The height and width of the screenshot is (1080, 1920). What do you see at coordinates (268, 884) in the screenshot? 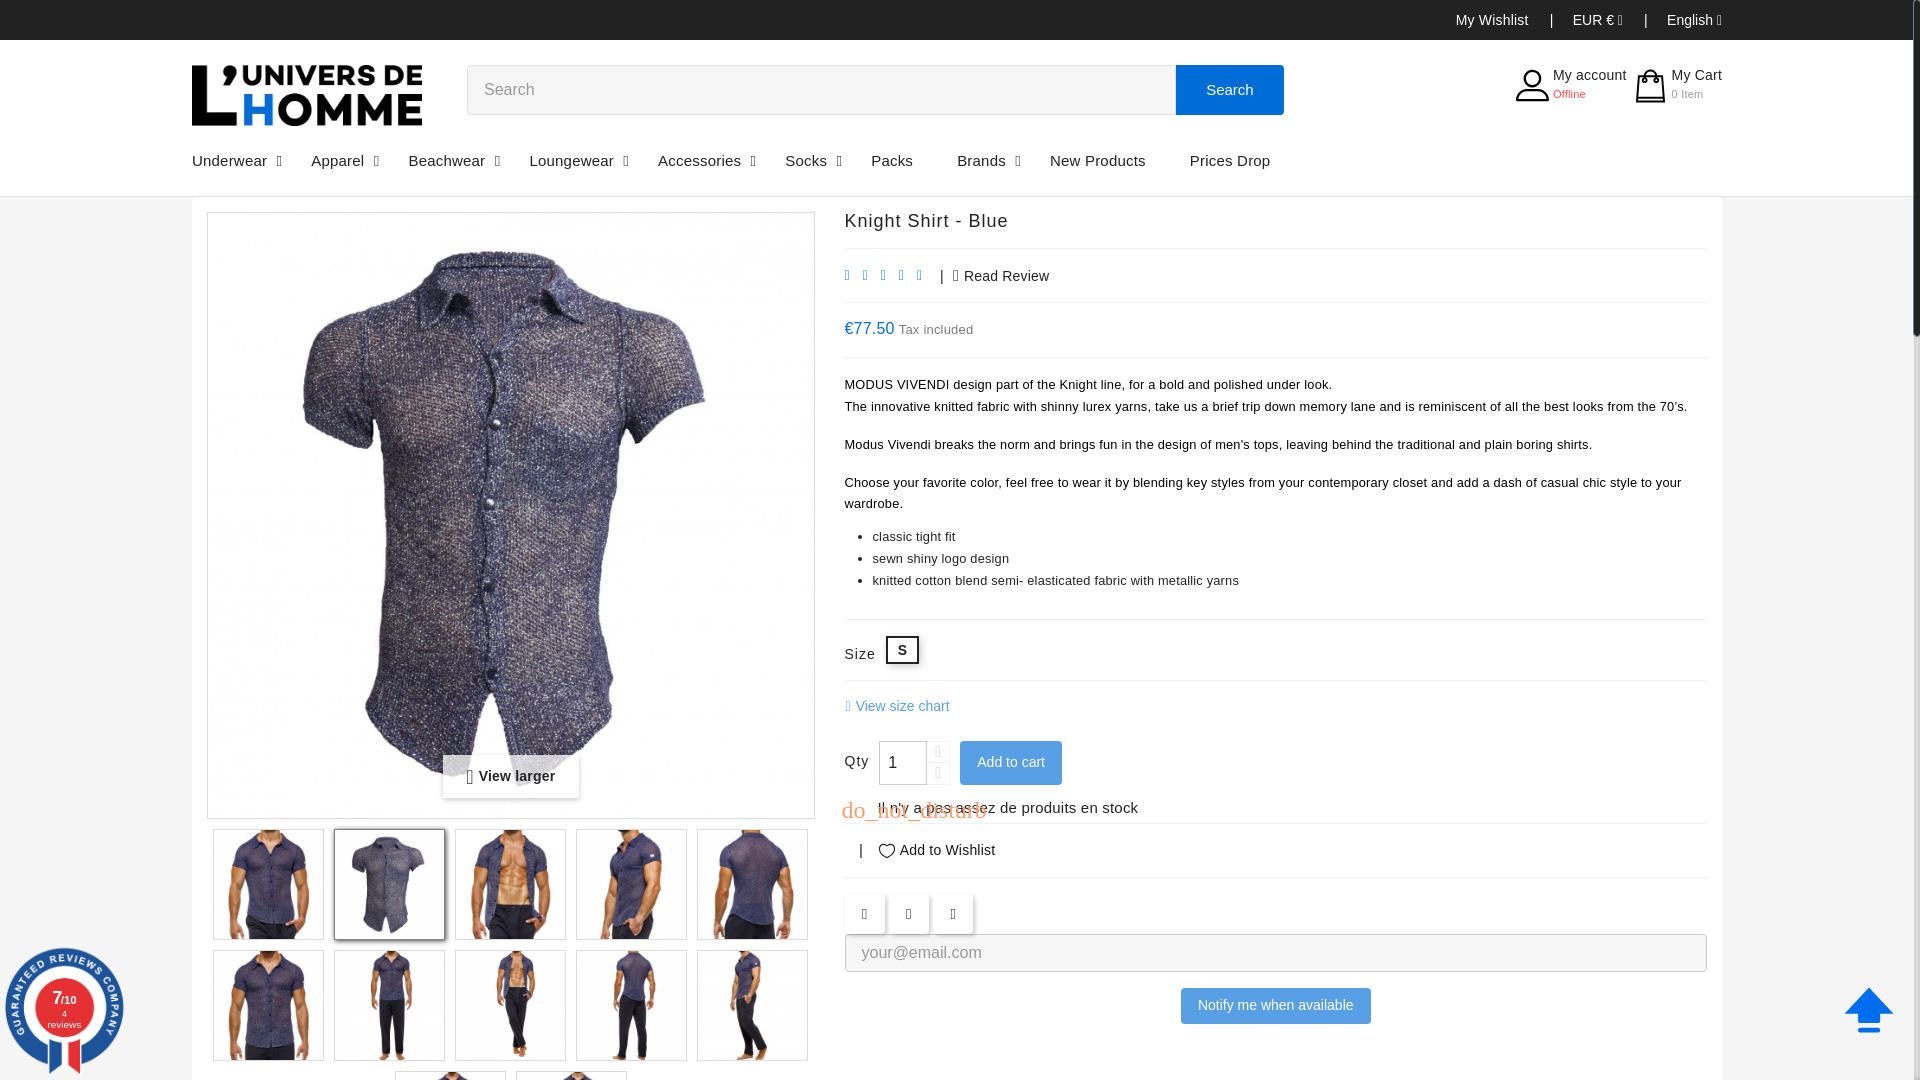
I see ` Knight Shirt - blue - MODUS VIVENDI 05241-BLUE ` at bounding box center [268, 884].